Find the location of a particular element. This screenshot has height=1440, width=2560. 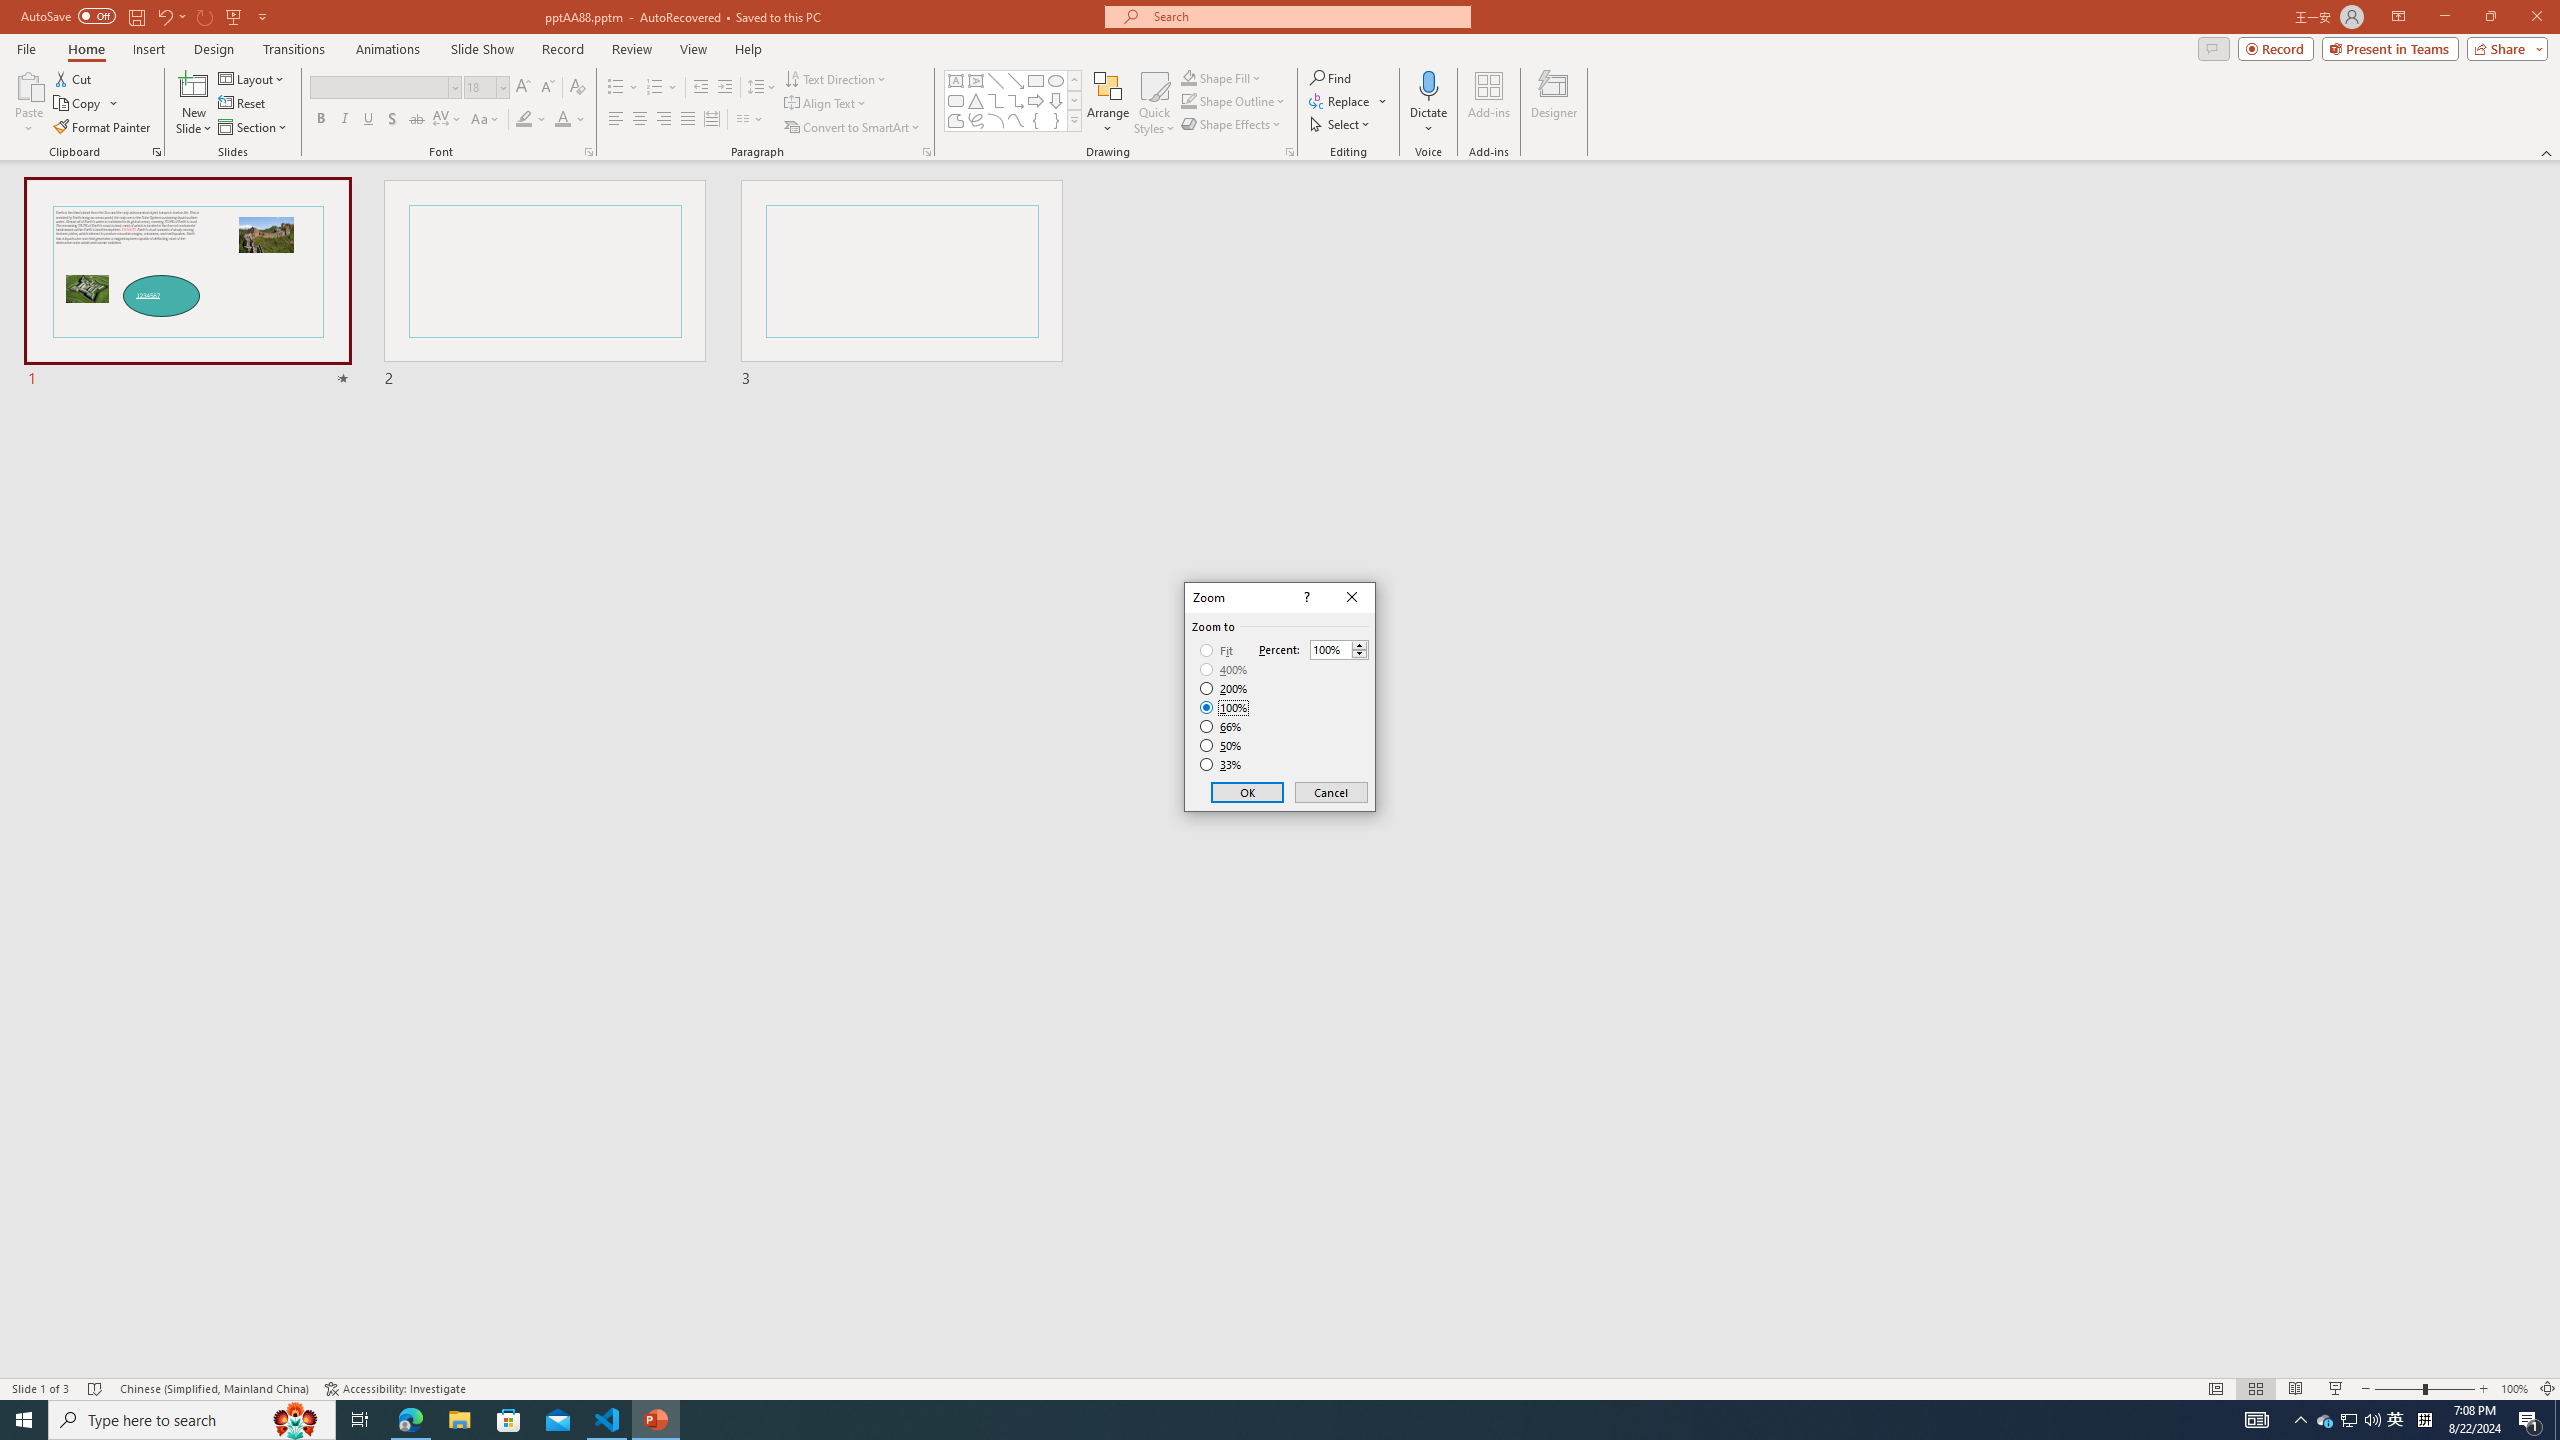

OK is located at coordinates (1248, 792).